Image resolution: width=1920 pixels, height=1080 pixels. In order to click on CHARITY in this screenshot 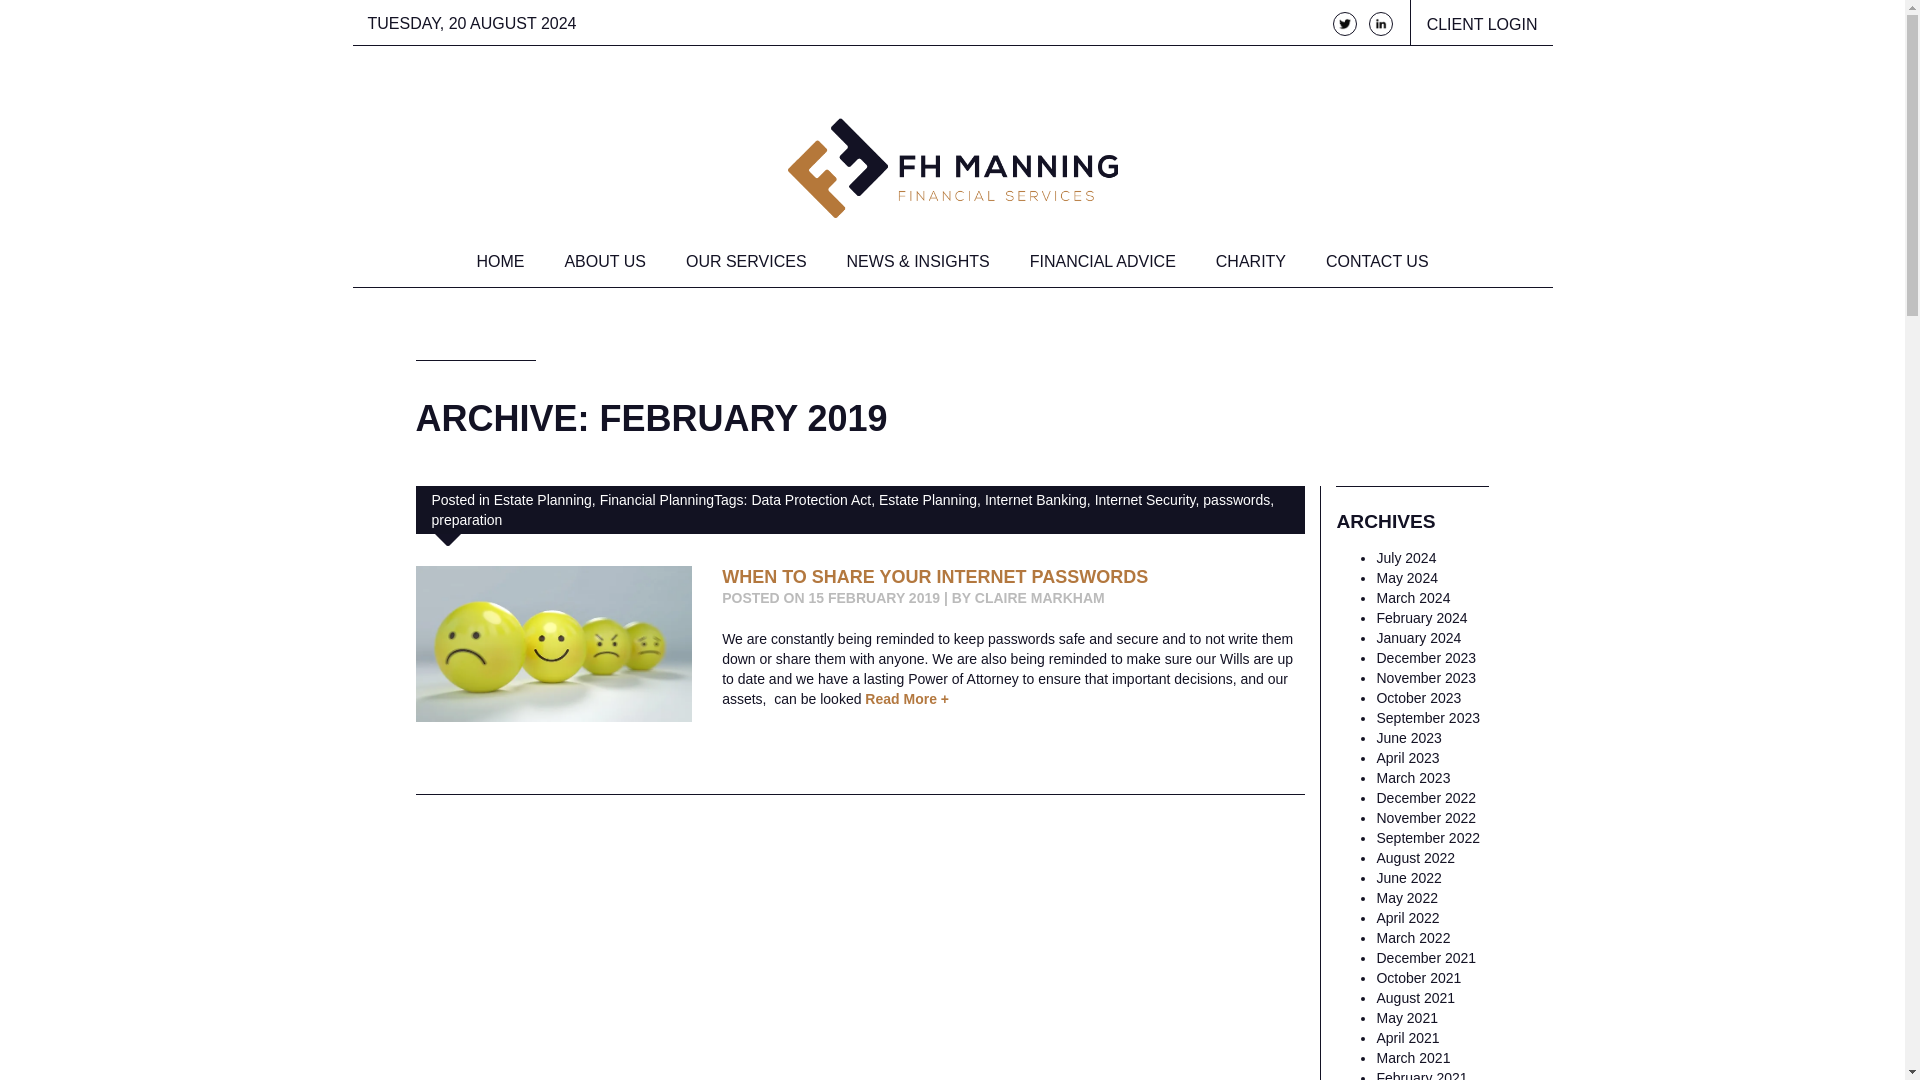, I will do `click(1250, 264)`.